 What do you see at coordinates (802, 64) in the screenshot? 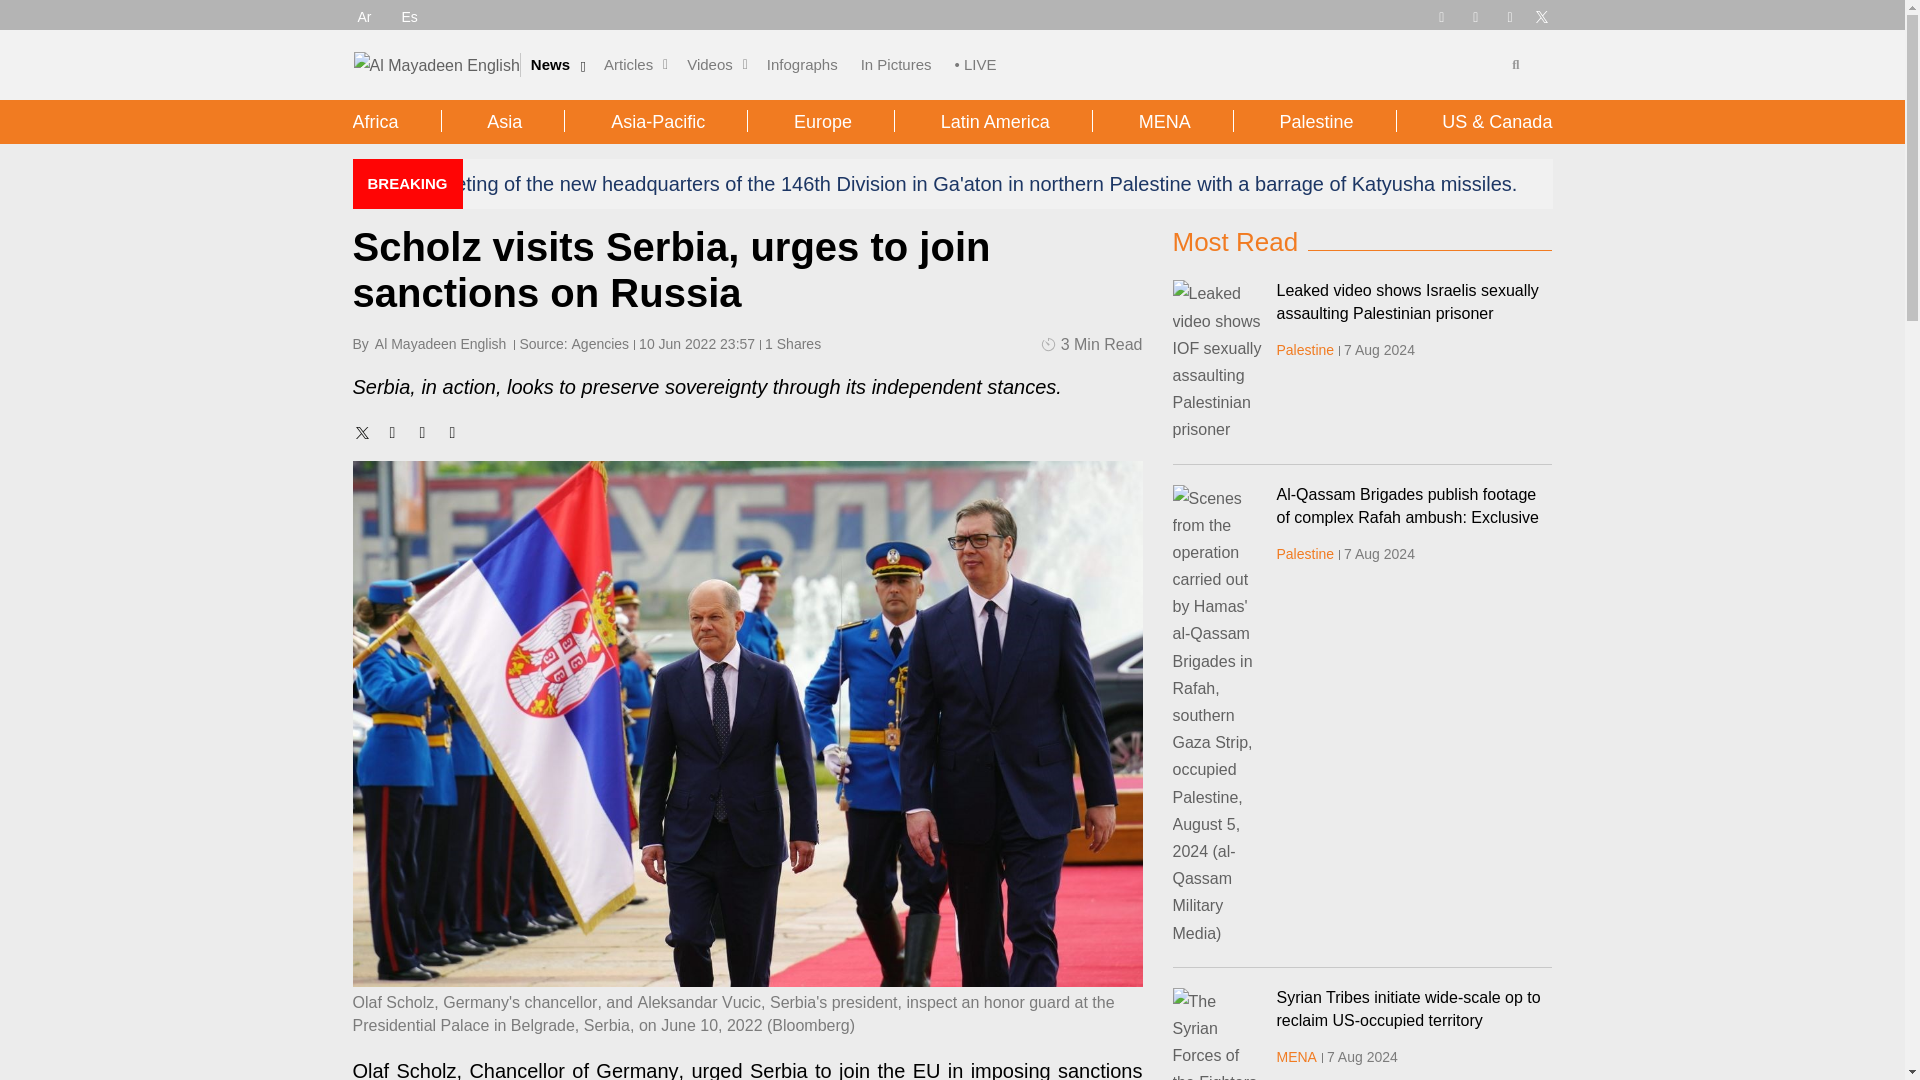
I see `Infographs` at bounding box center [802, 64].